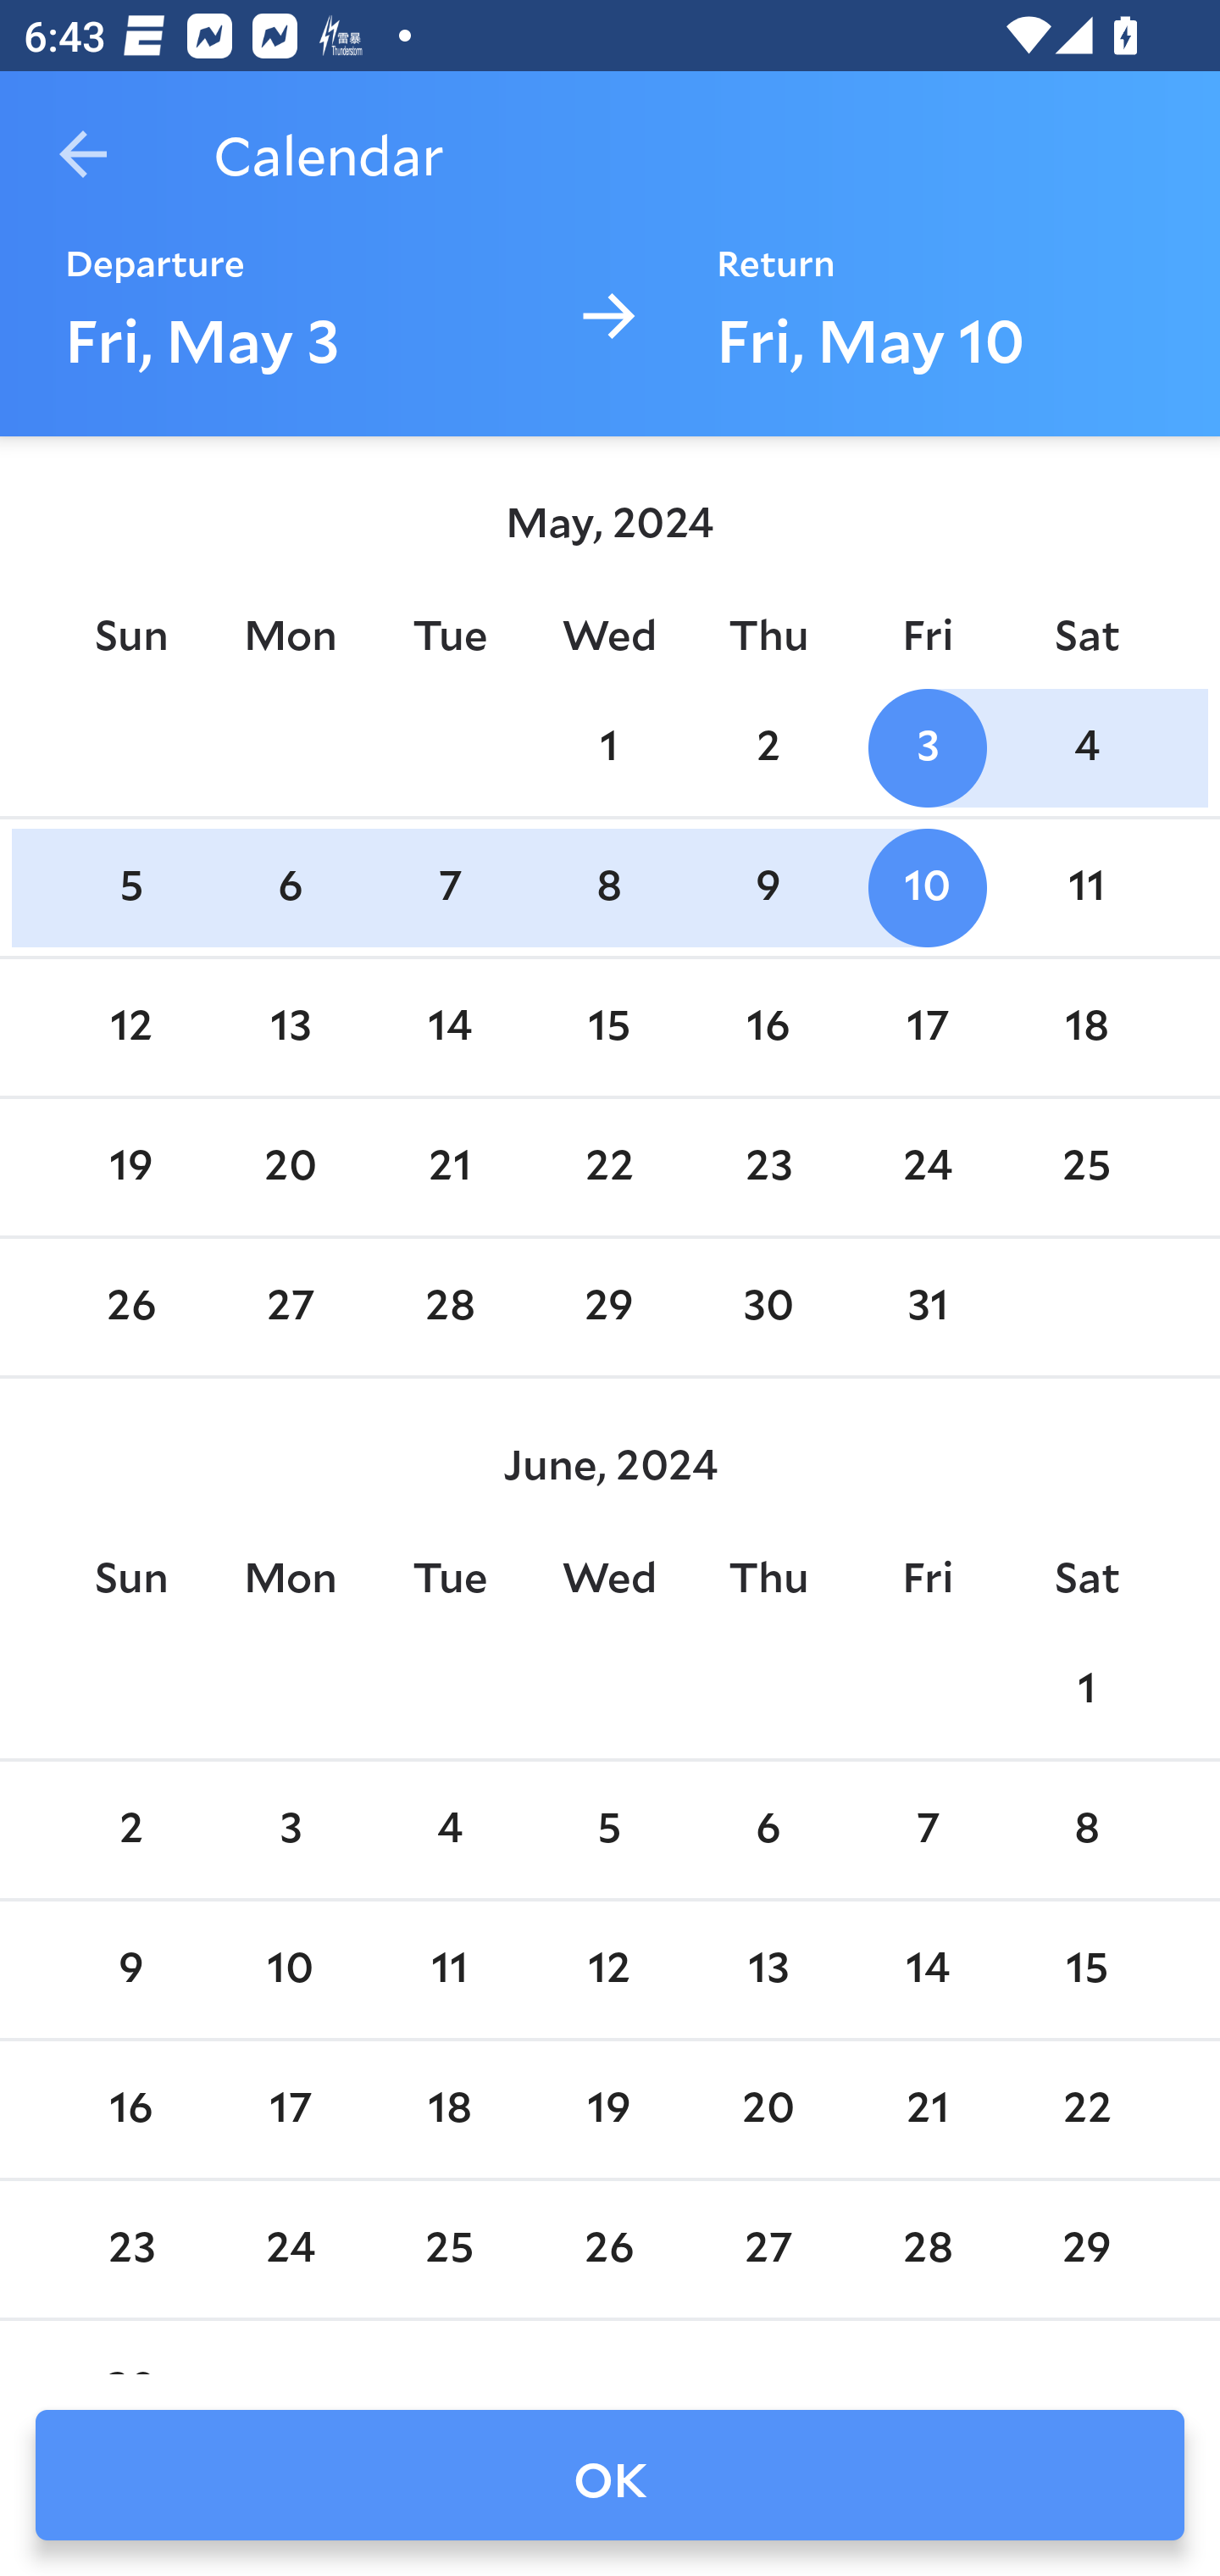 This screenshot has height=2576, width=1220. What do you see at coordinates (927, 1027) in the screenshot?
I see `17` at bounding box center [927, 1027].